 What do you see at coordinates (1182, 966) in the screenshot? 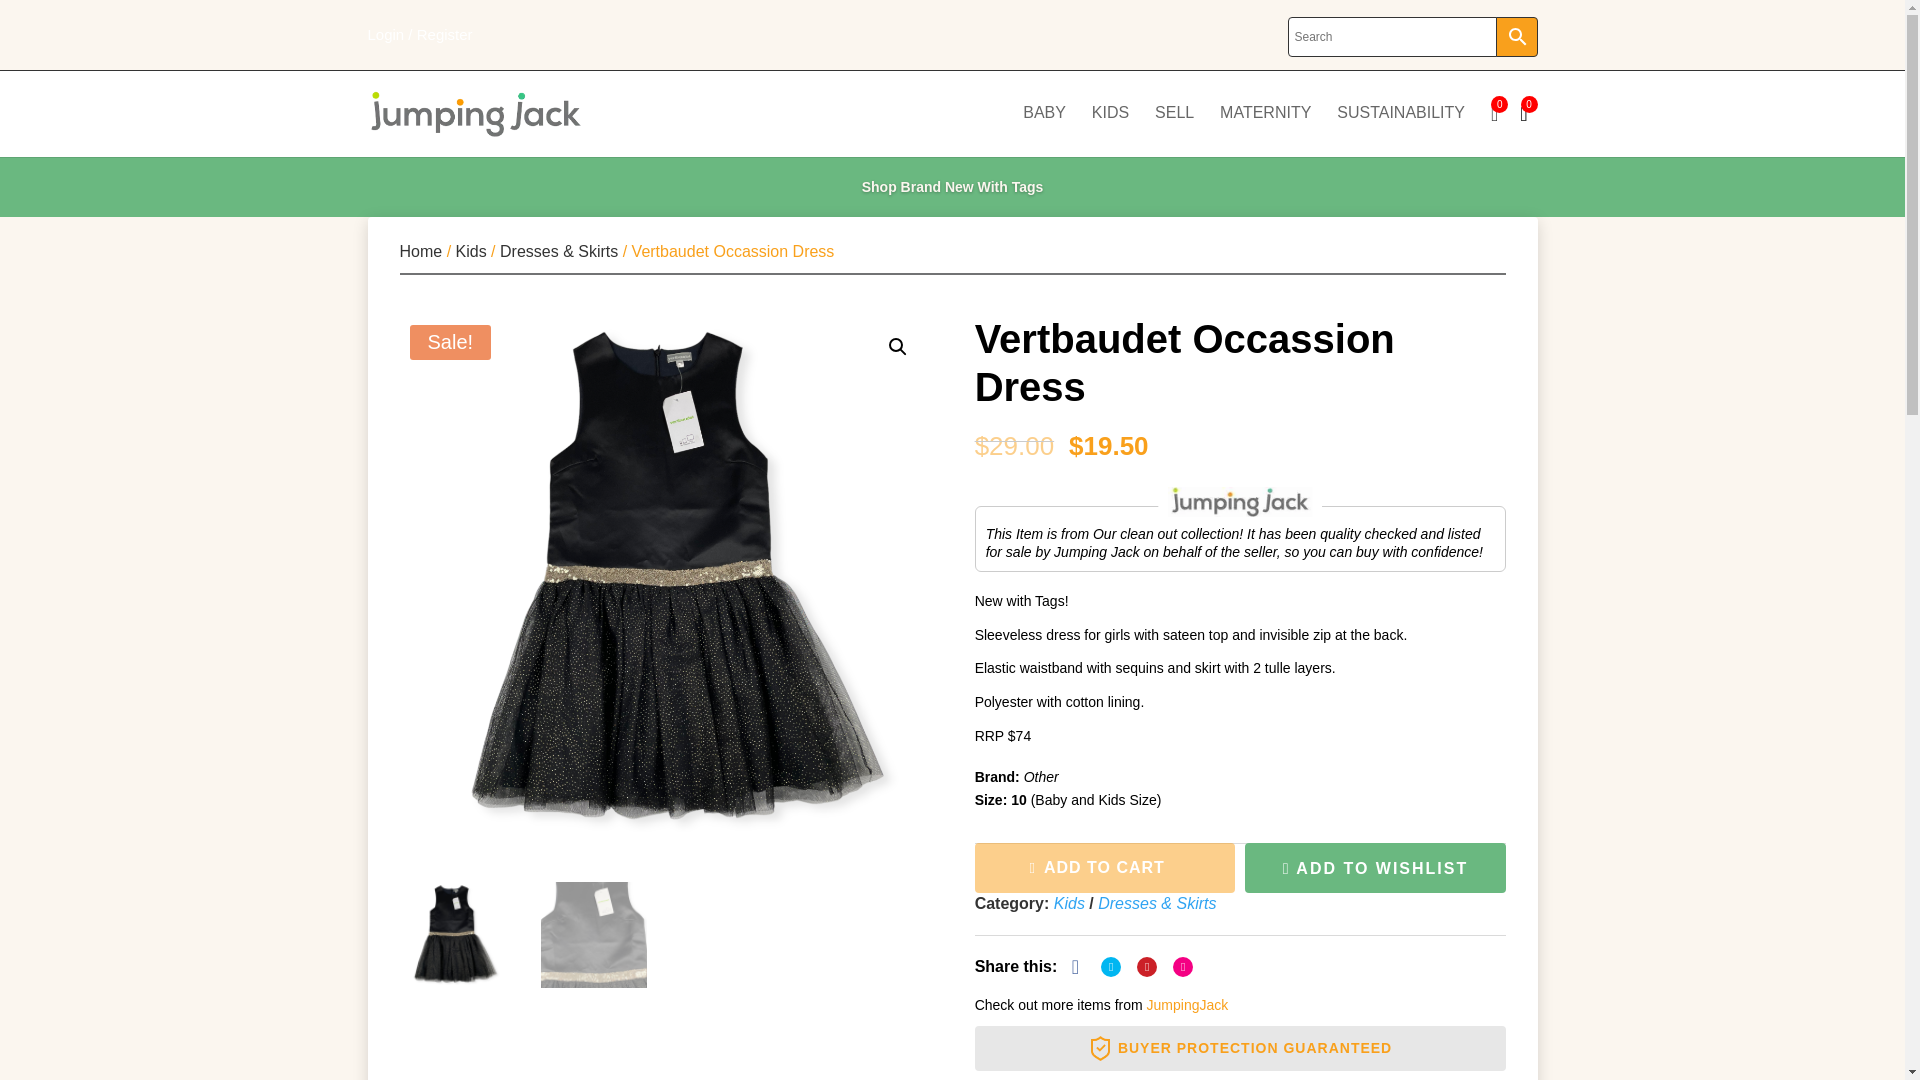
I see `Share Vertbaudet Occassion Dress on Email` at bounding box center [1182, 966].